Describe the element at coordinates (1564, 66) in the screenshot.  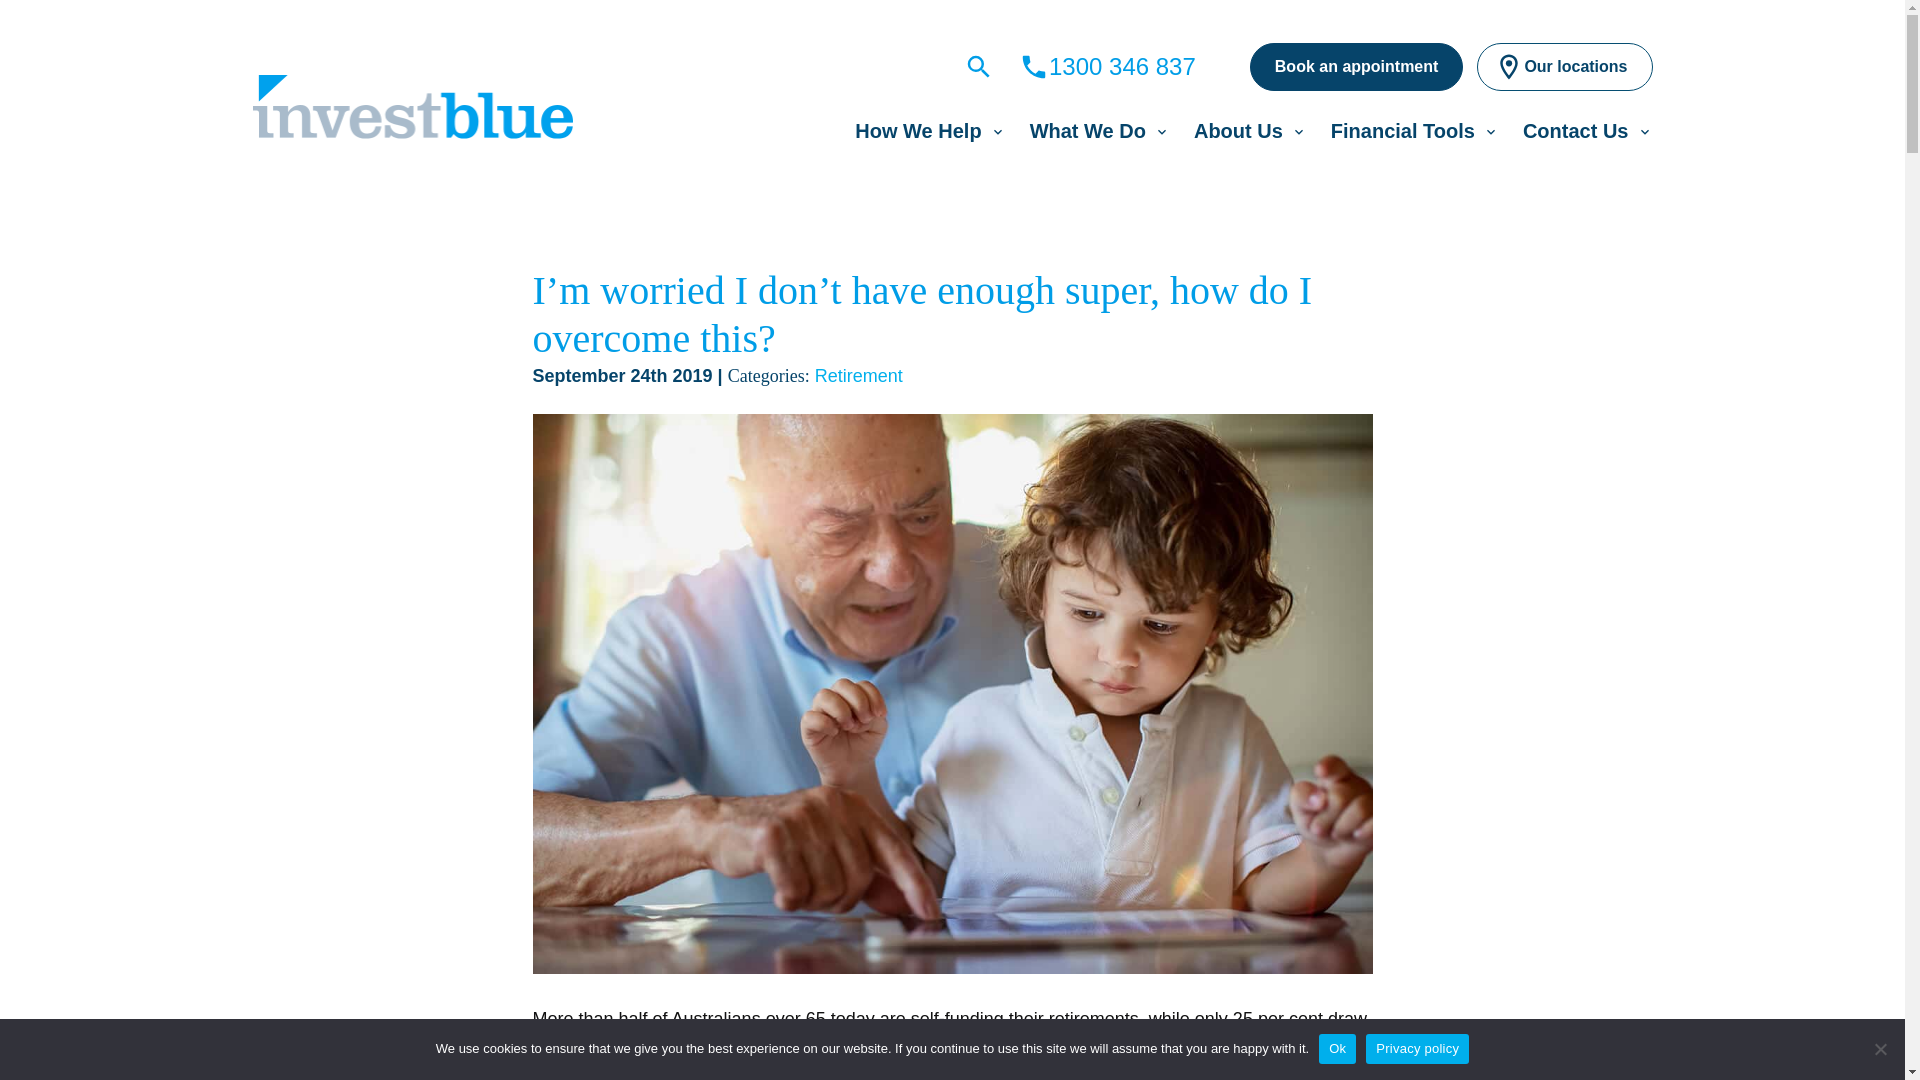
I see `Our locations` at that location.